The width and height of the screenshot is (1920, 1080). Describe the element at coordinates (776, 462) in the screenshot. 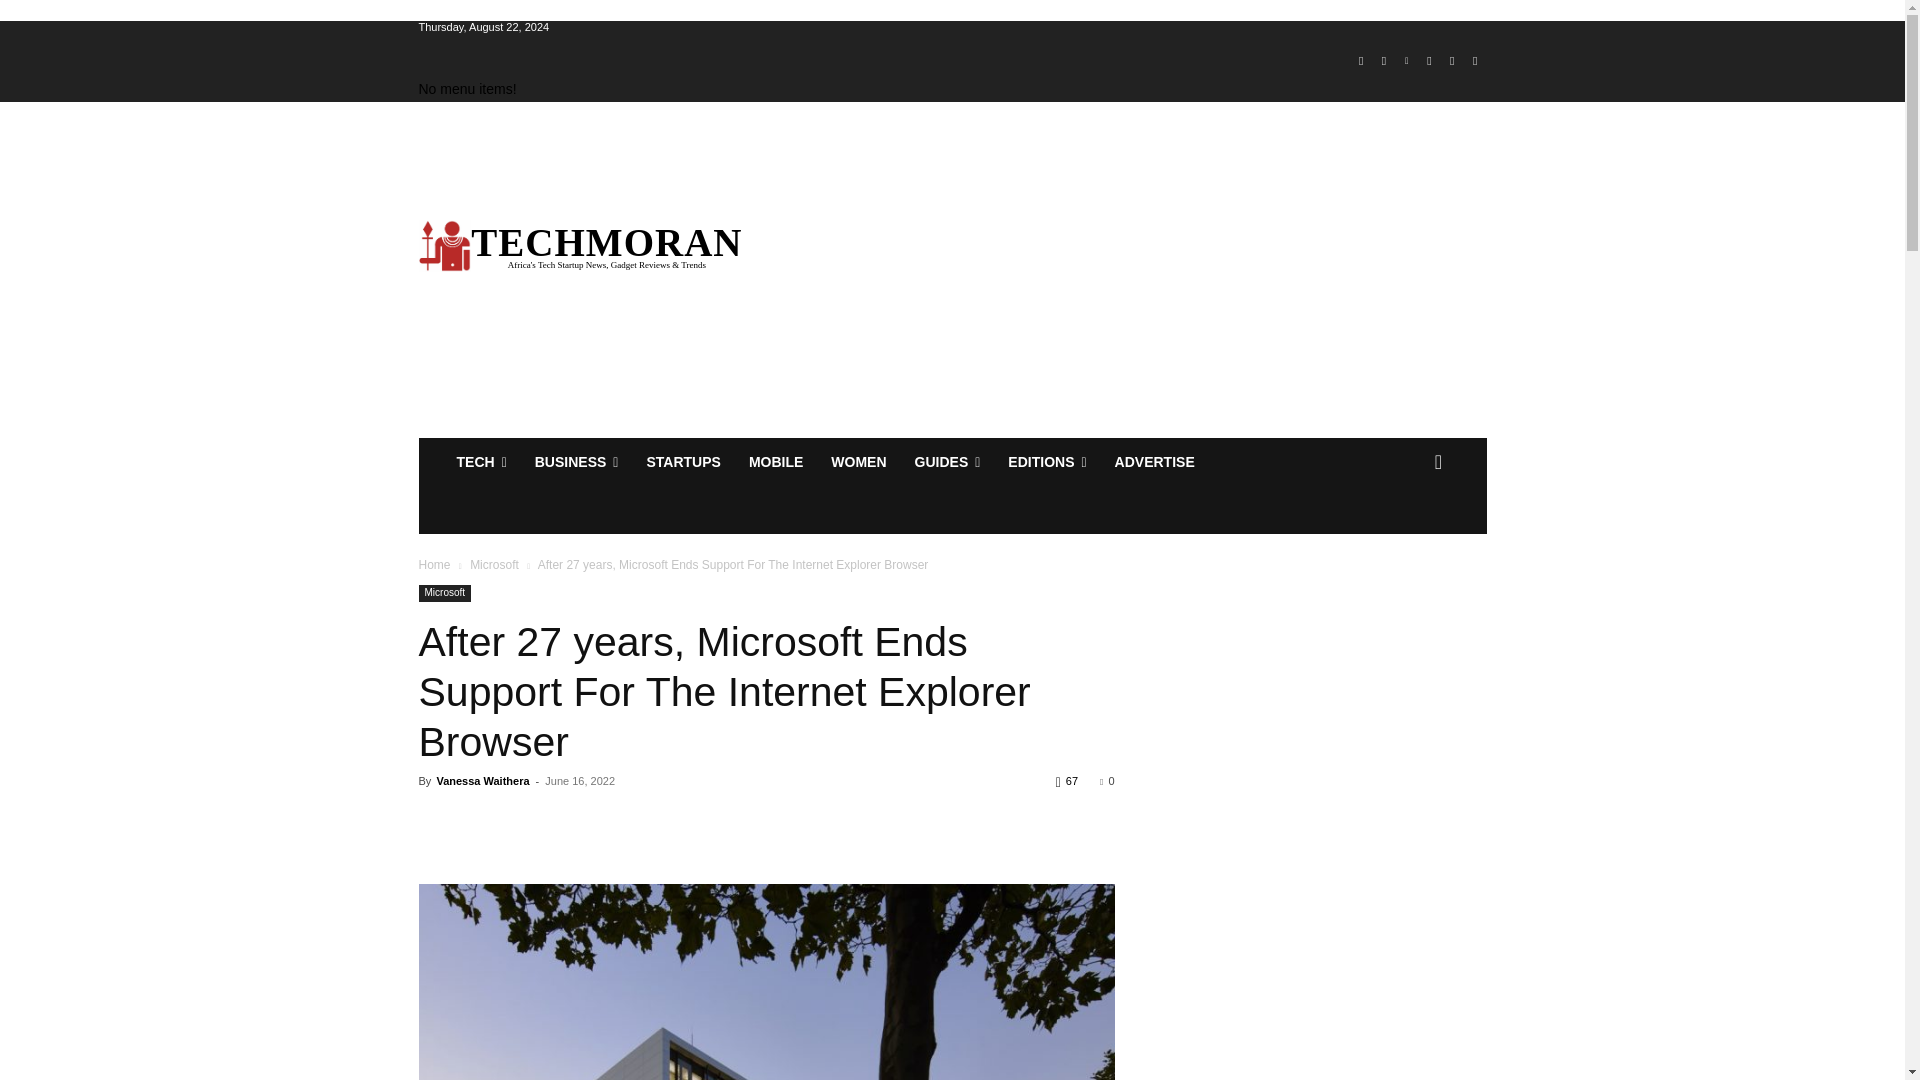

I see `Mobile` at that location.